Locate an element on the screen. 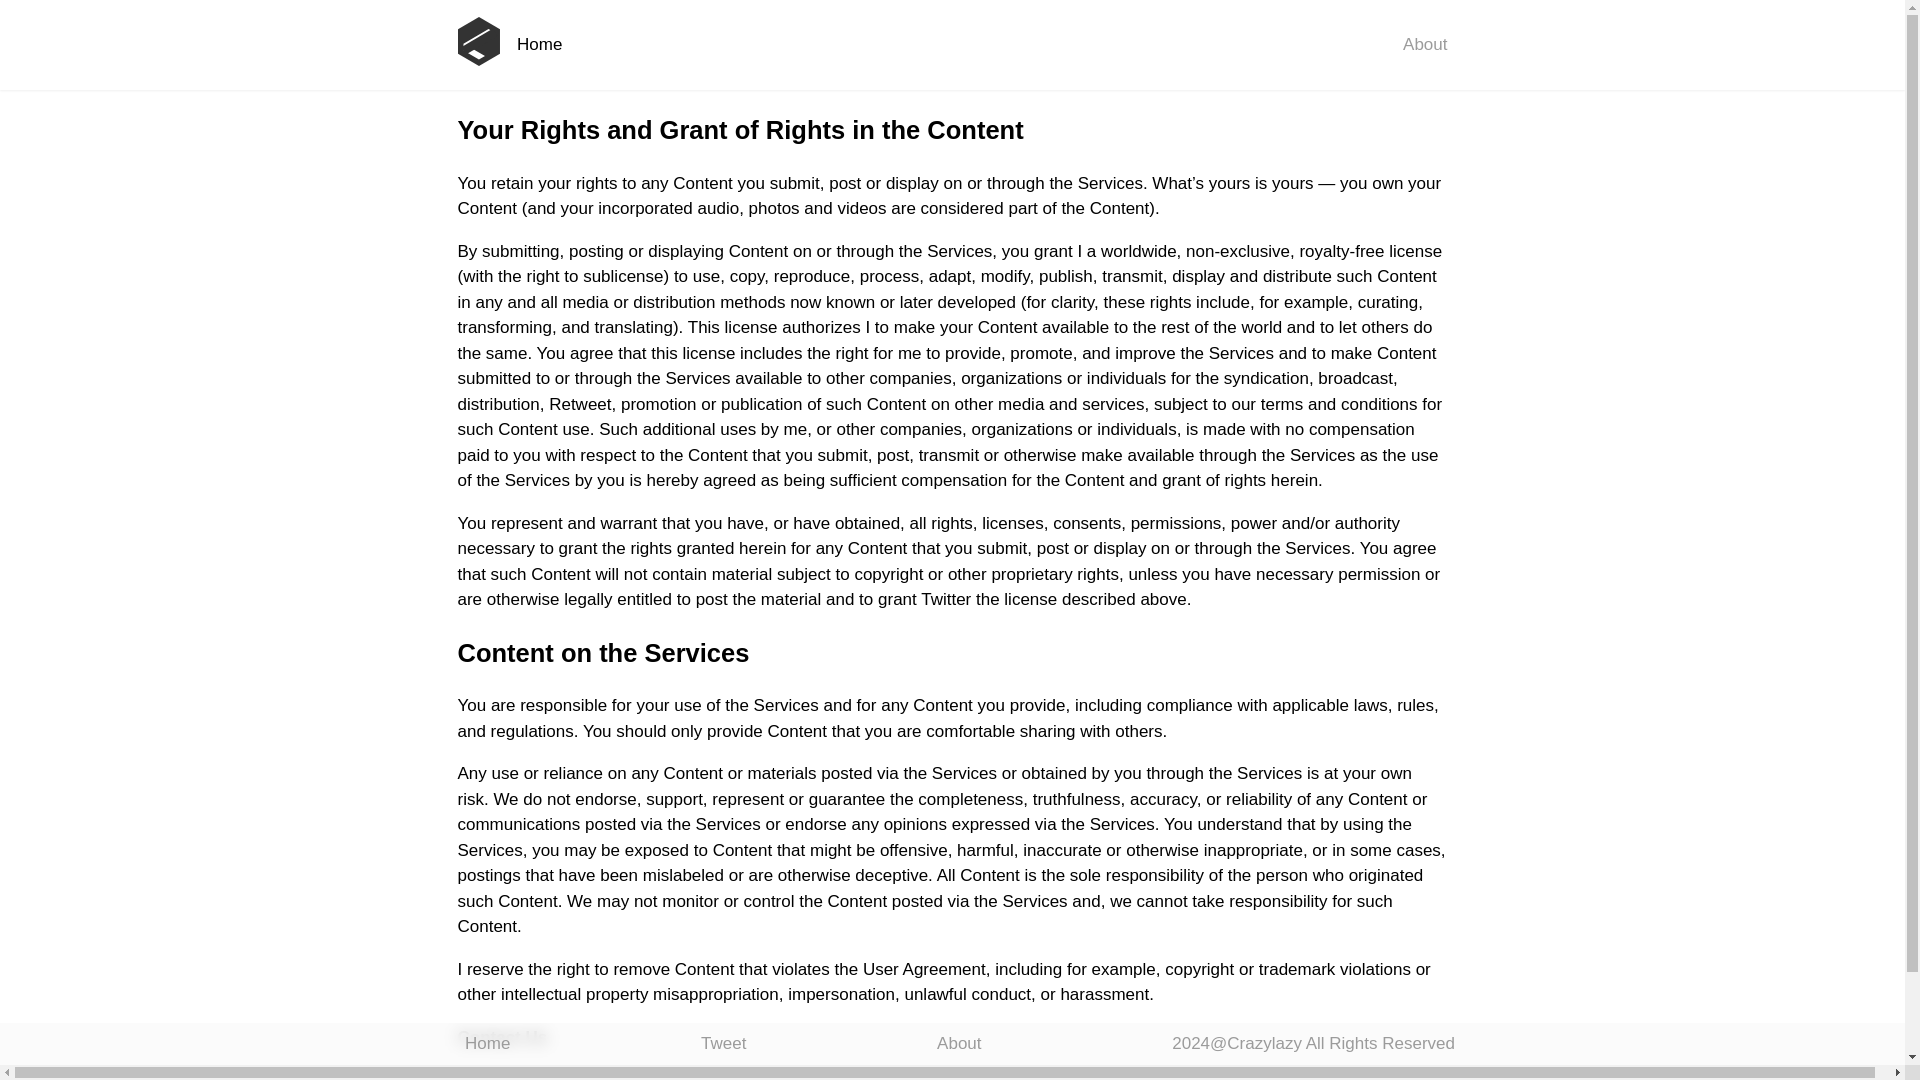  Tweet is located at coordinates (723, 1044).